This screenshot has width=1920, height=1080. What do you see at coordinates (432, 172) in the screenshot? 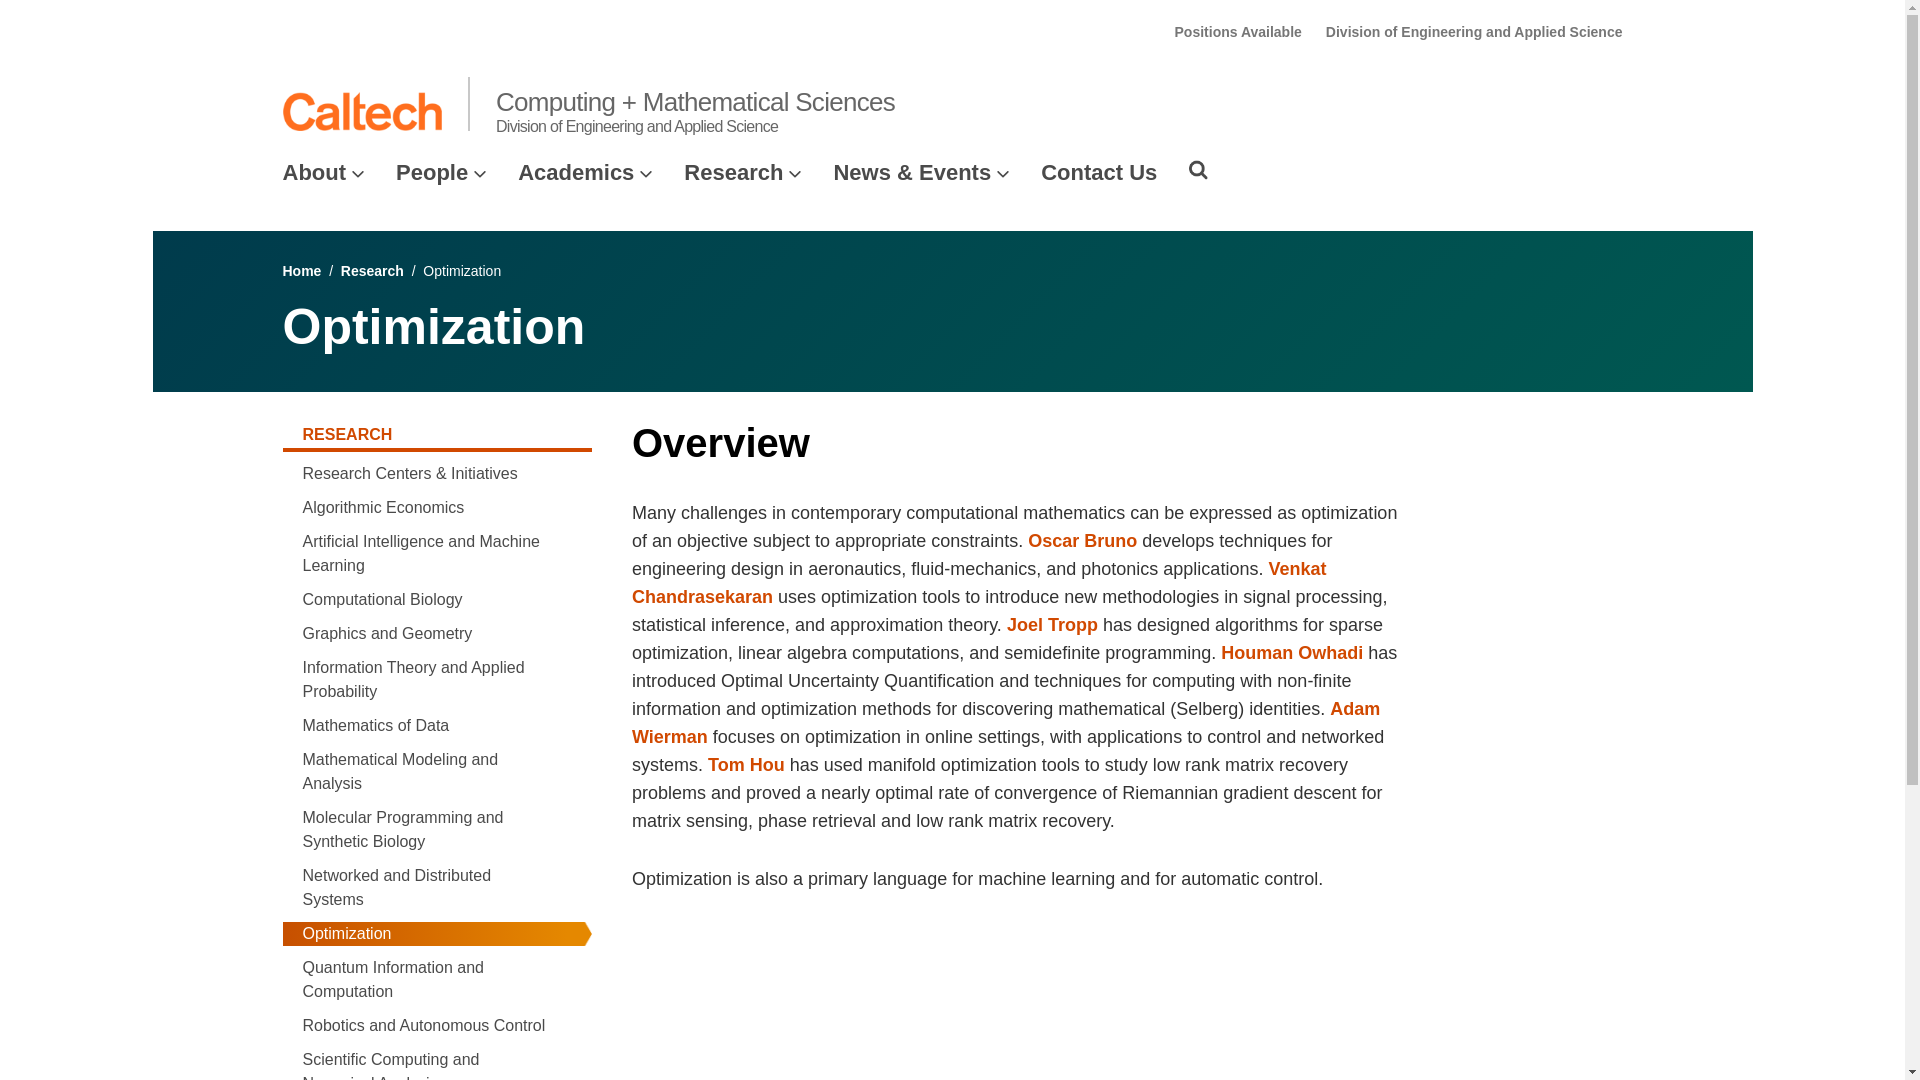
I see `People` at bounding box center [432, 172].